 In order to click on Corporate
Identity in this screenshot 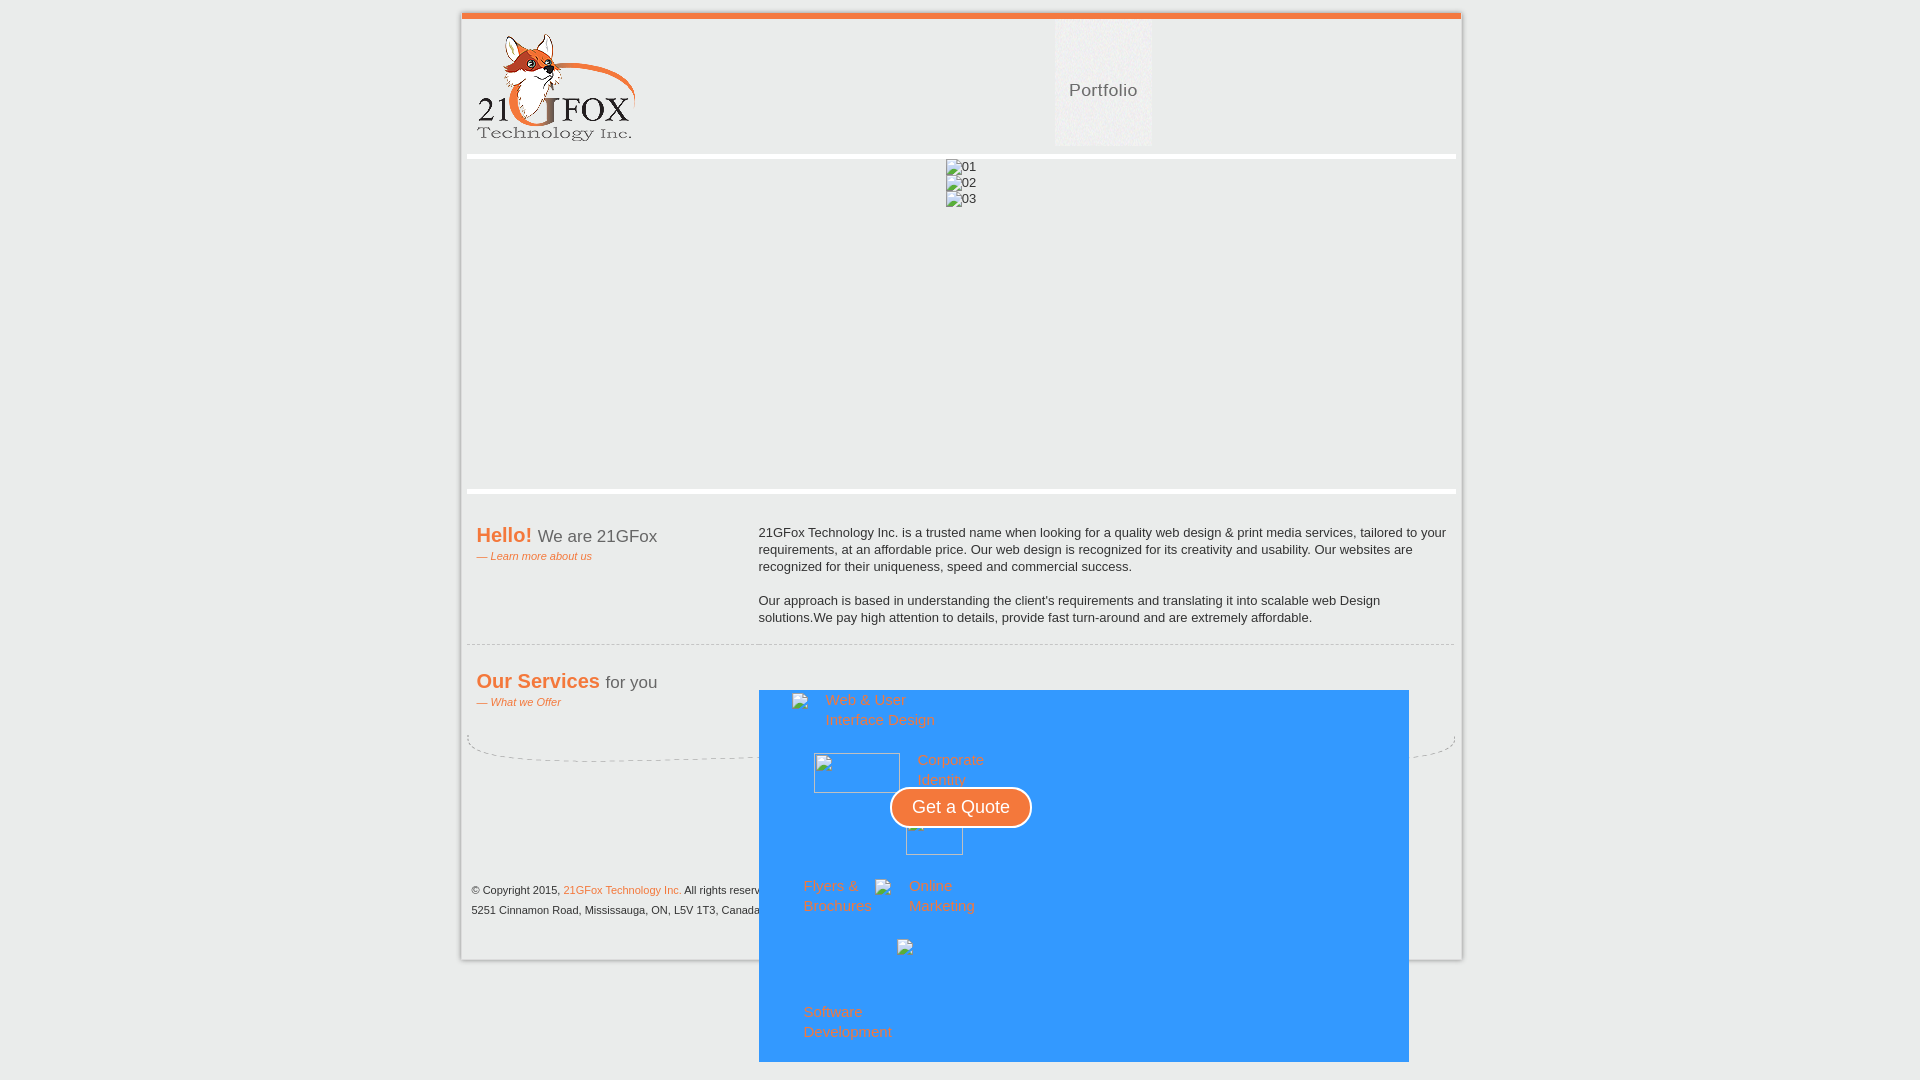, I will do `click(952, 770)`.